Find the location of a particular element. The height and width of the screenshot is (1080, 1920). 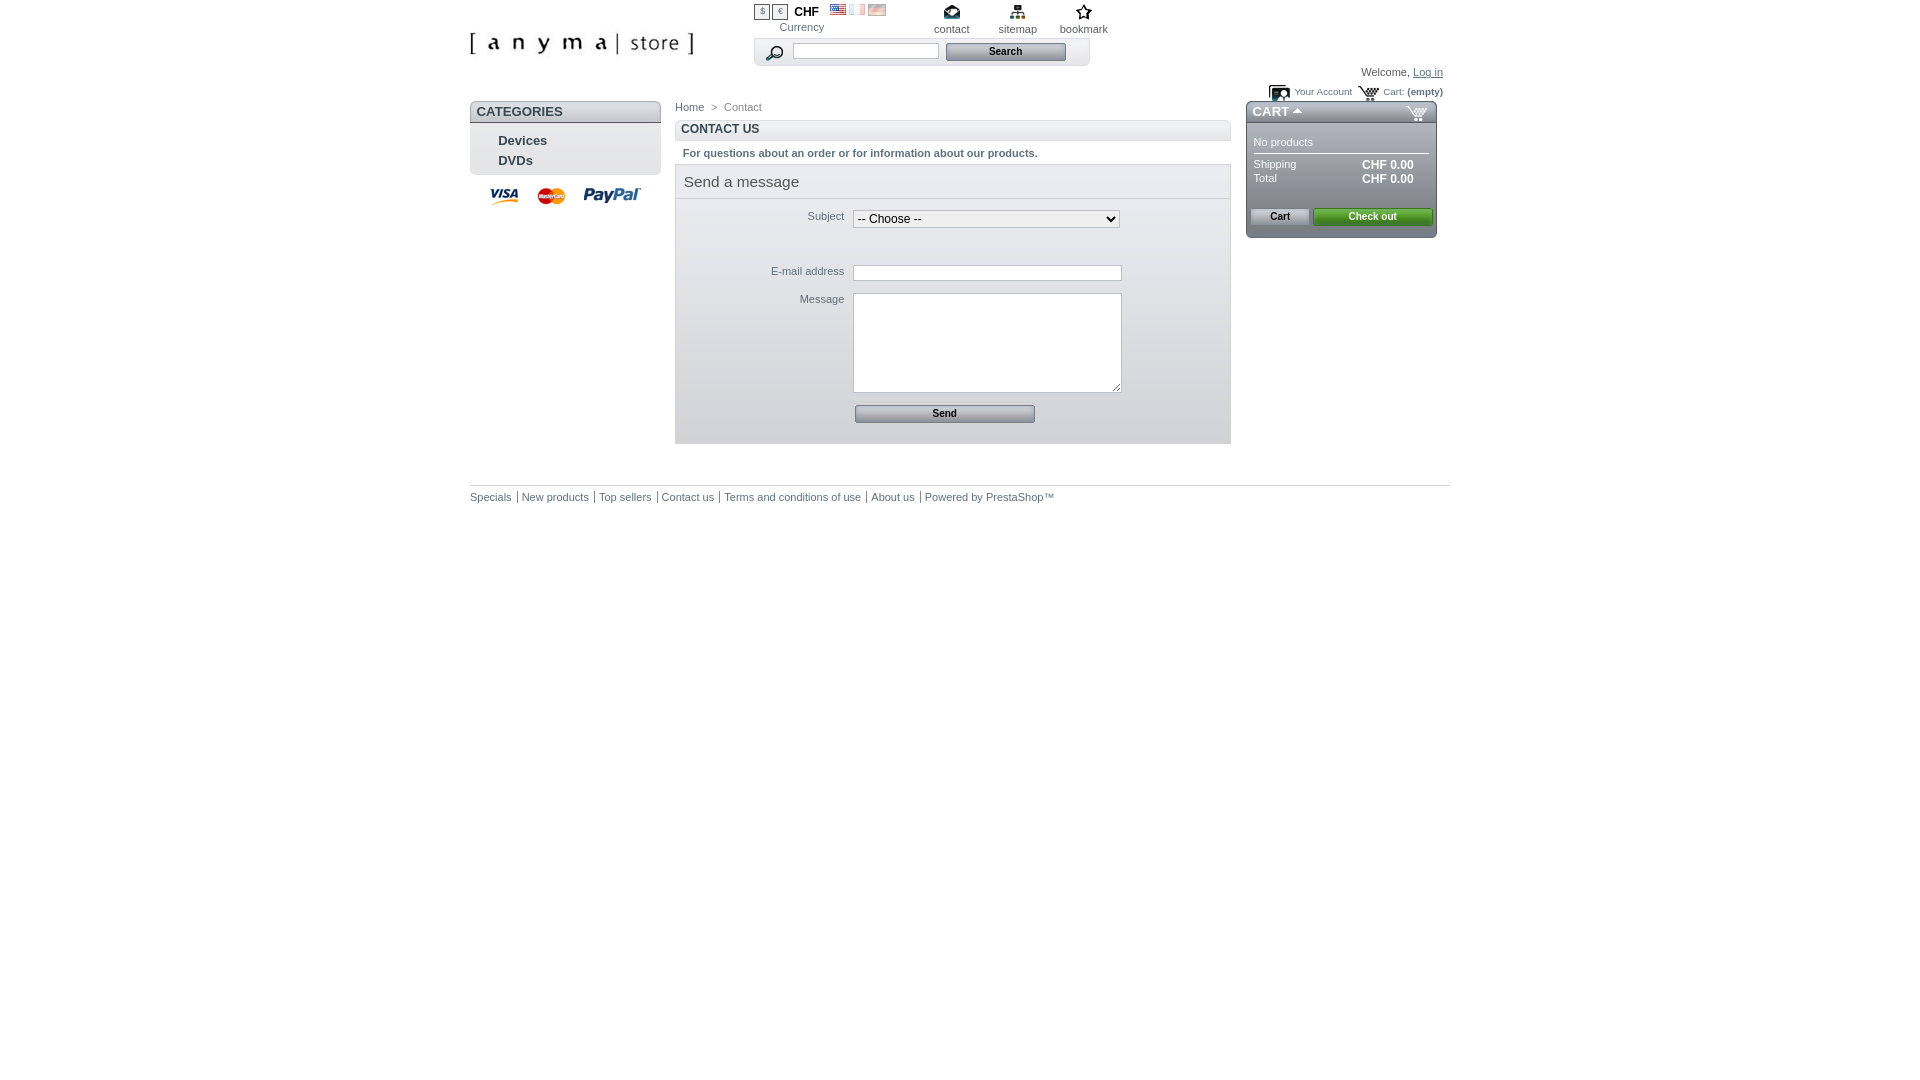

Devices is located at coordinates (522, 140).